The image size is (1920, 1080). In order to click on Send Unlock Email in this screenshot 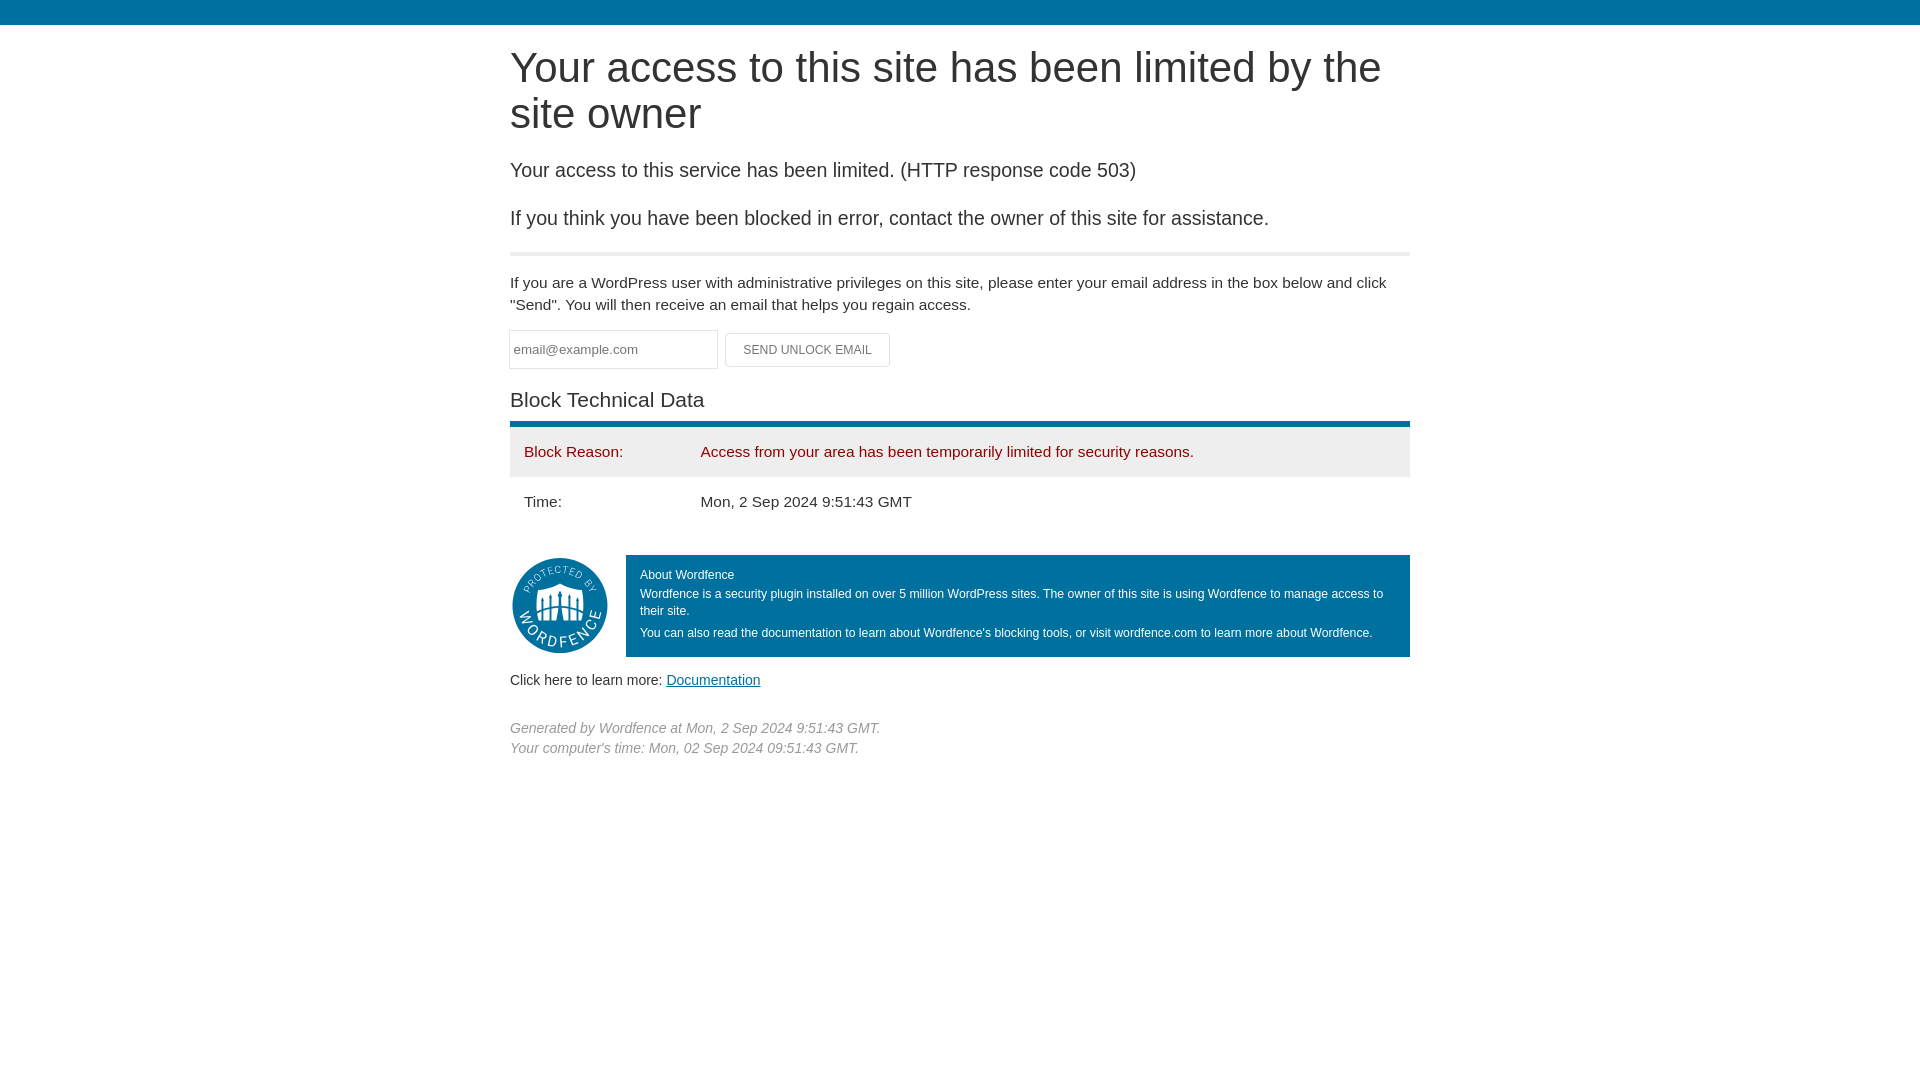, I will do `click(808, 350)`.